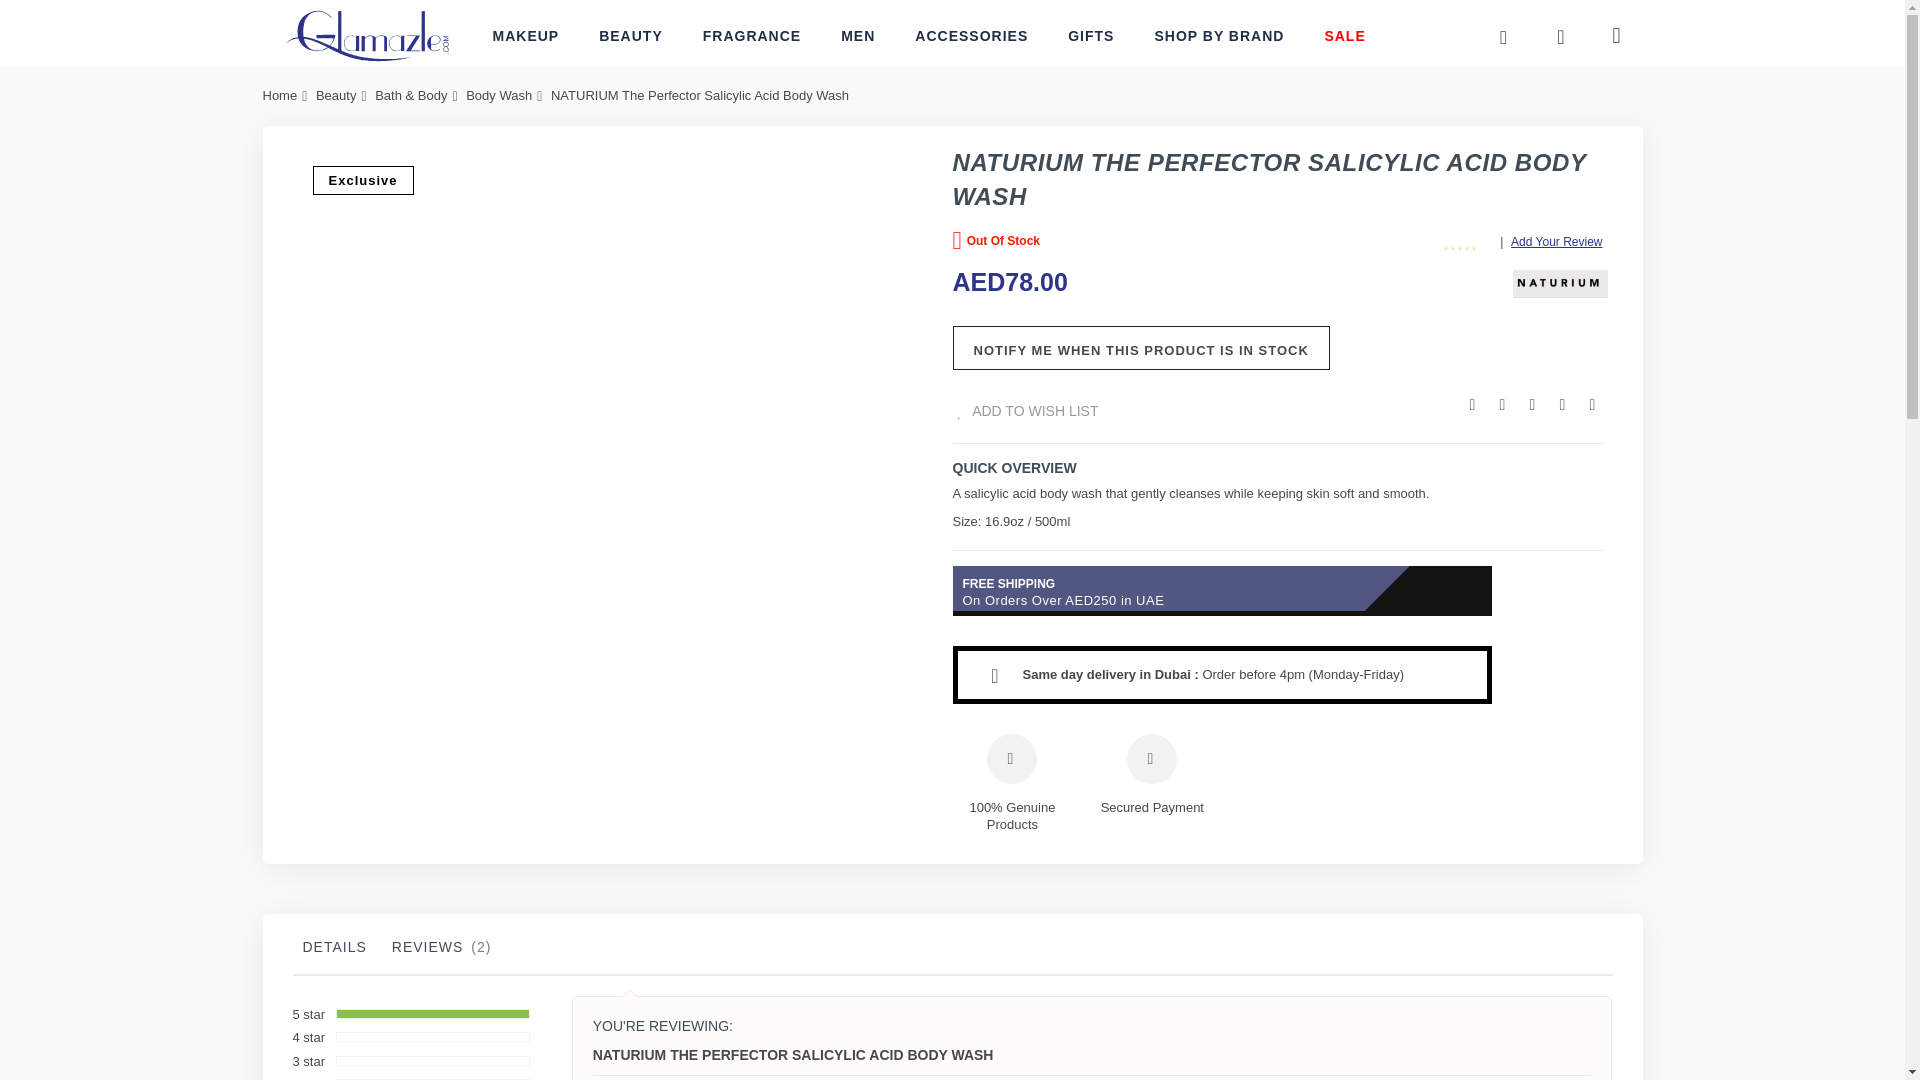 This screenshot has height=1080, width=1920. What do you see at coordinates (1140, 348) in the screenshot?
I see `Notify me when this product is in stock` at bounding box center [1140, 348].